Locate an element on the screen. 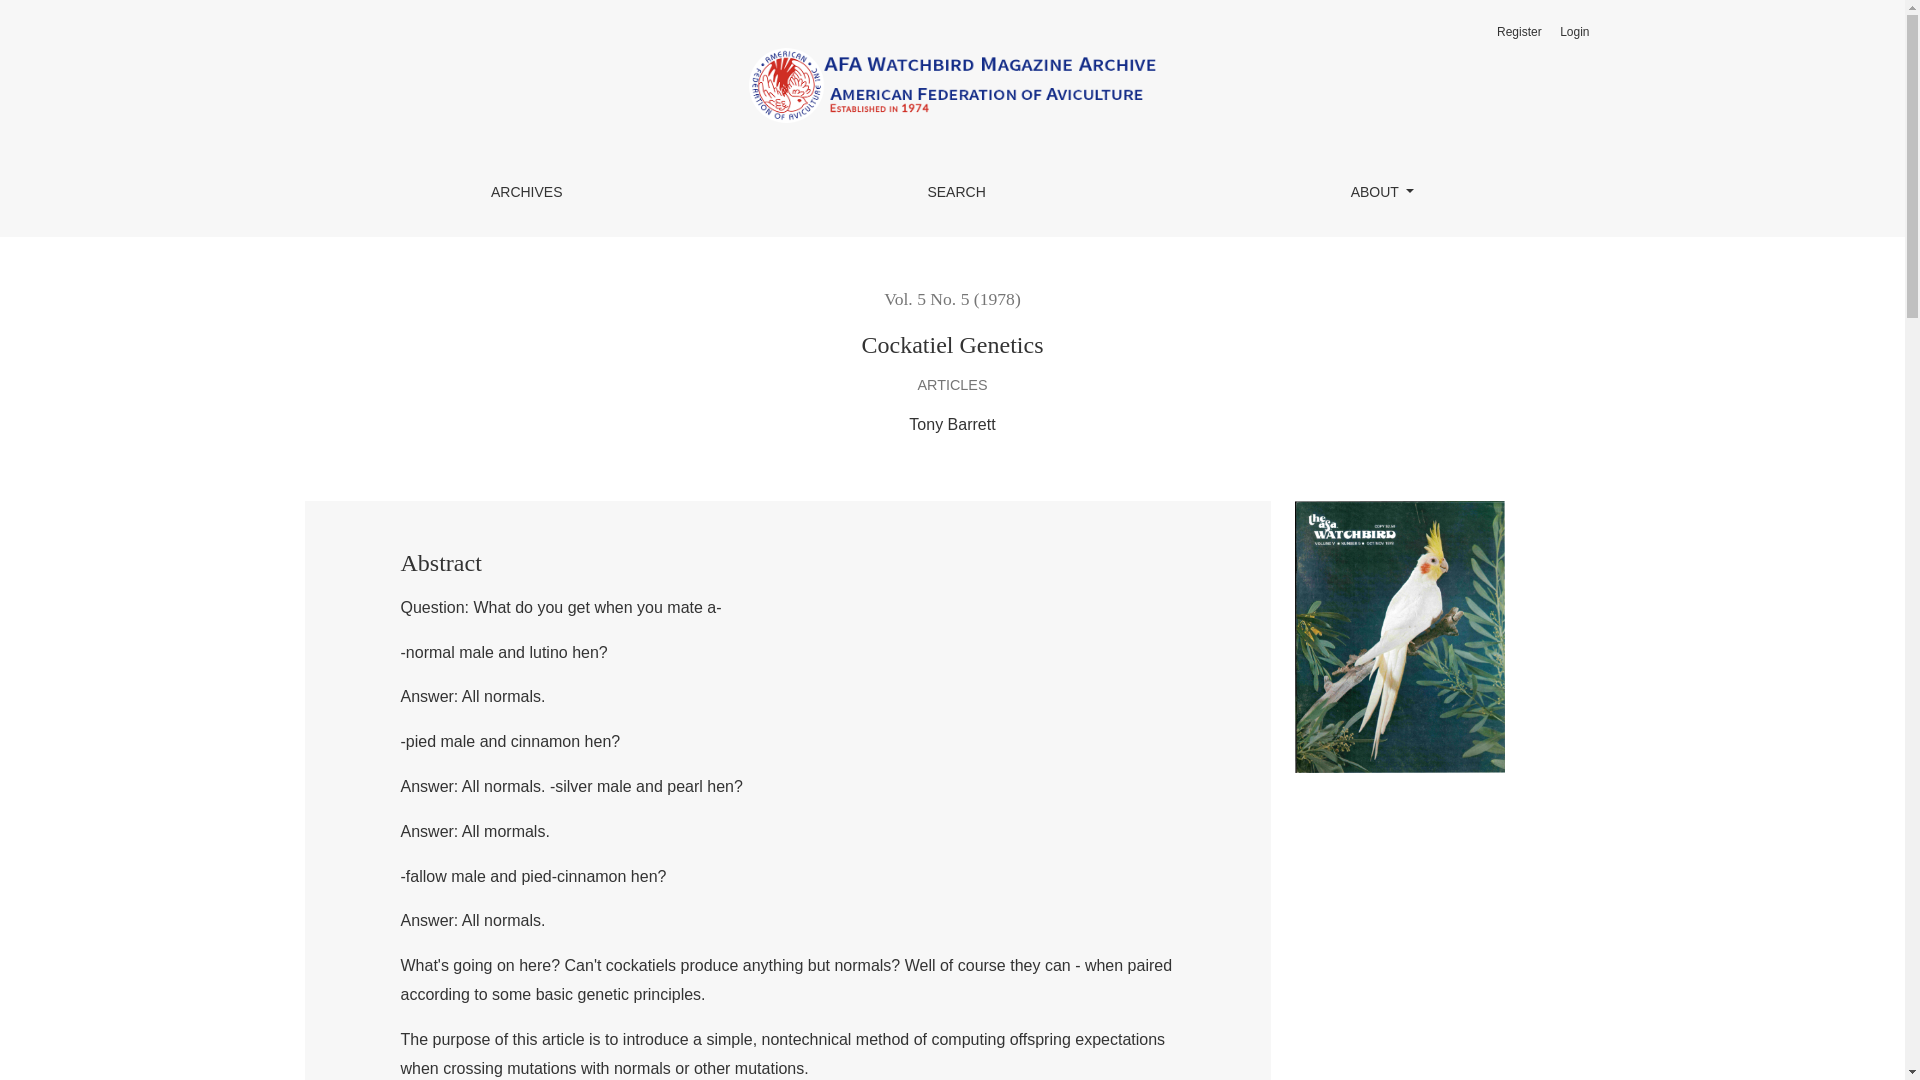 This screenshot has height=1080, width=1920. Login is located at coordinates (1574, 32).